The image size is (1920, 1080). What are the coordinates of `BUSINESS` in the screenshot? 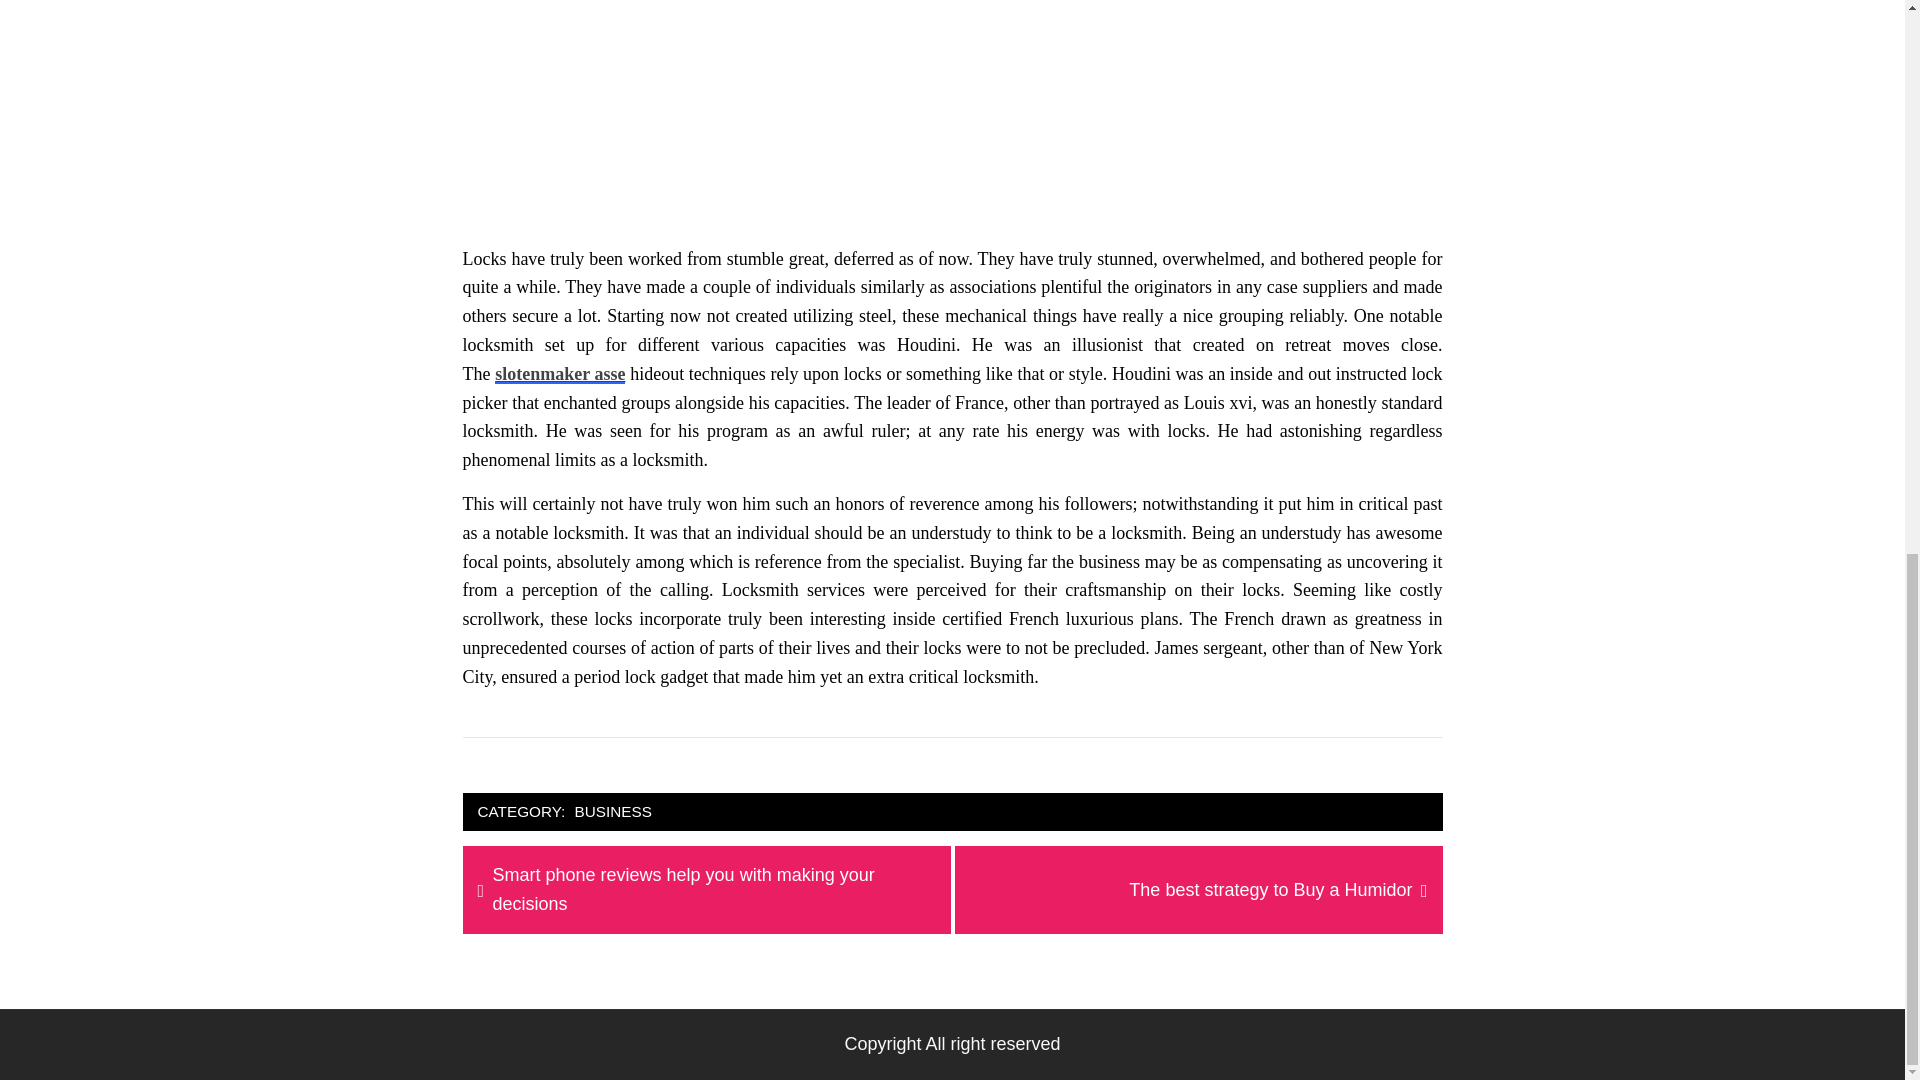 It's located at (1270, 890).